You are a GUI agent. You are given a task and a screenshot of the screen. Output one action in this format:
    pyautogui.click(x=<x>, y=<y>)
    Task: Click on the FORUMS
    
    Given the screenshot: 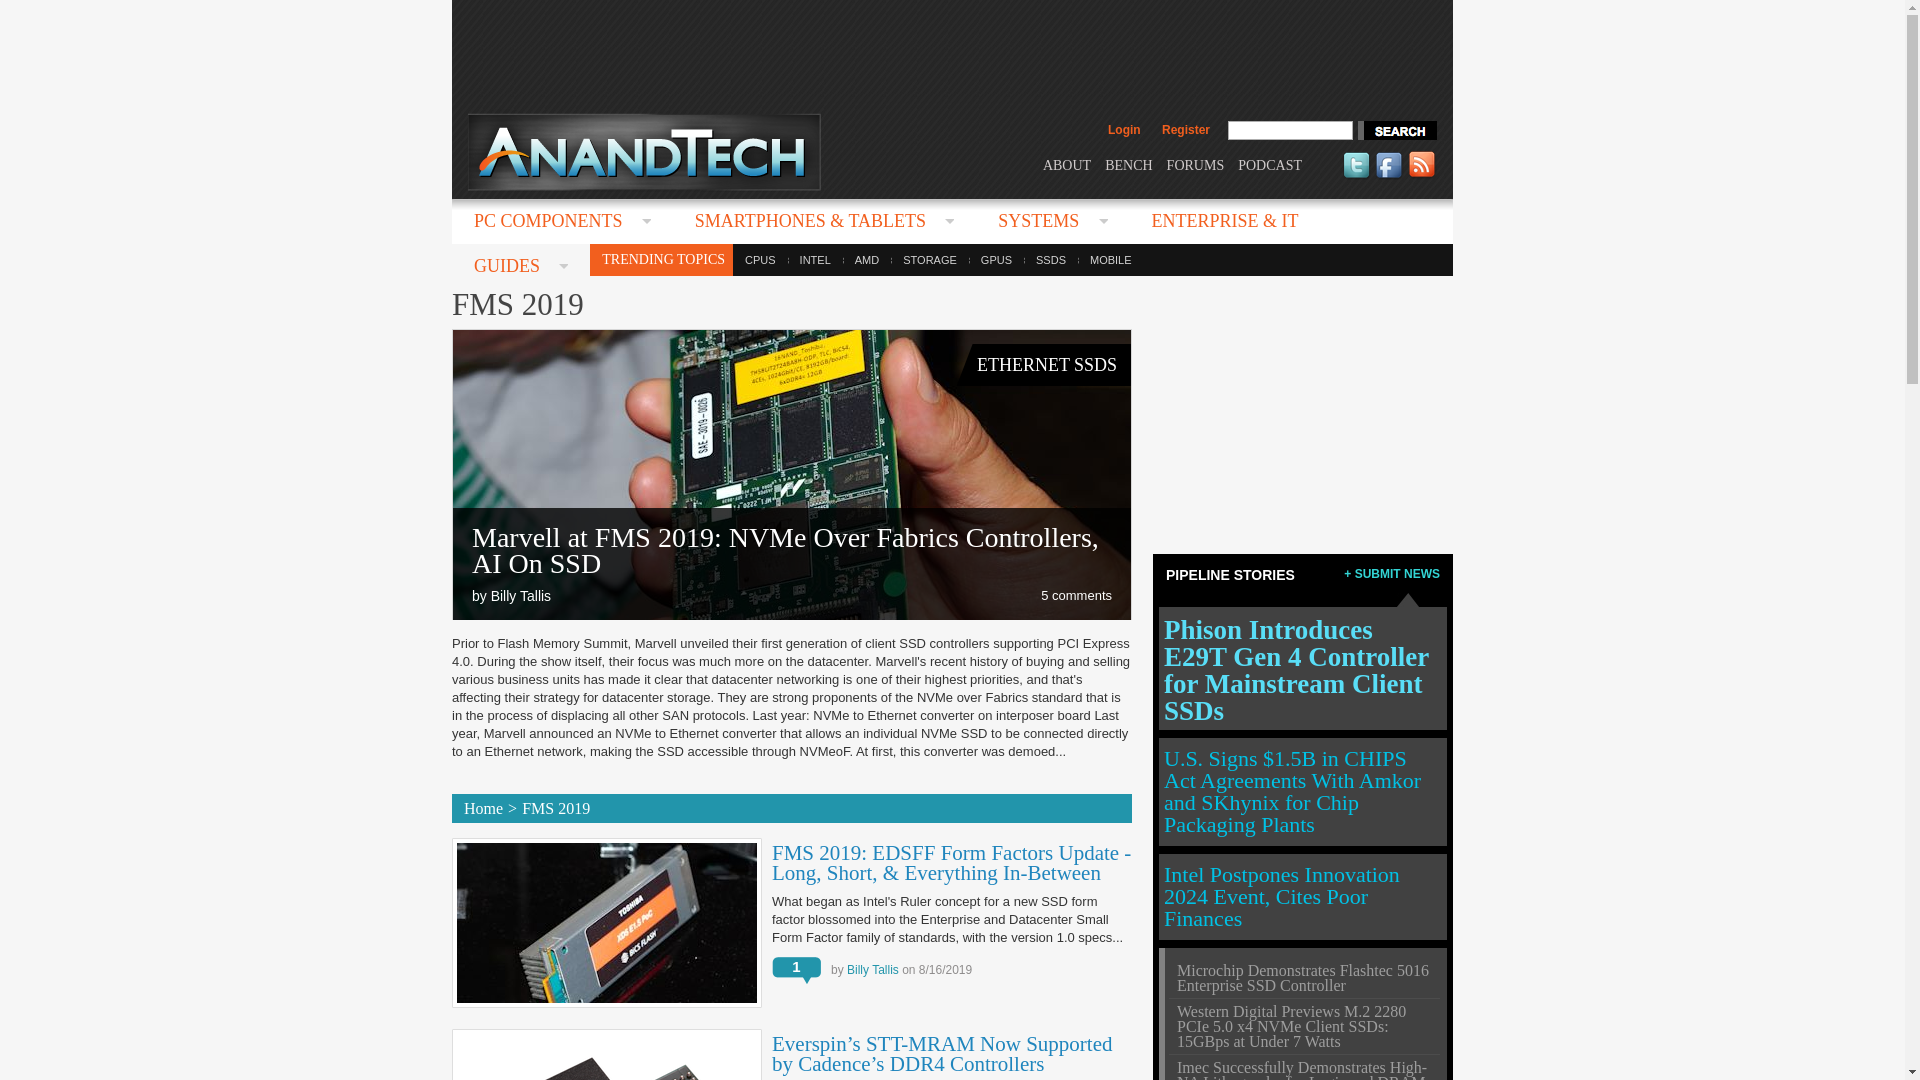 What is the action you would take?
    pyautogui.click(x=1196, y=164)
    